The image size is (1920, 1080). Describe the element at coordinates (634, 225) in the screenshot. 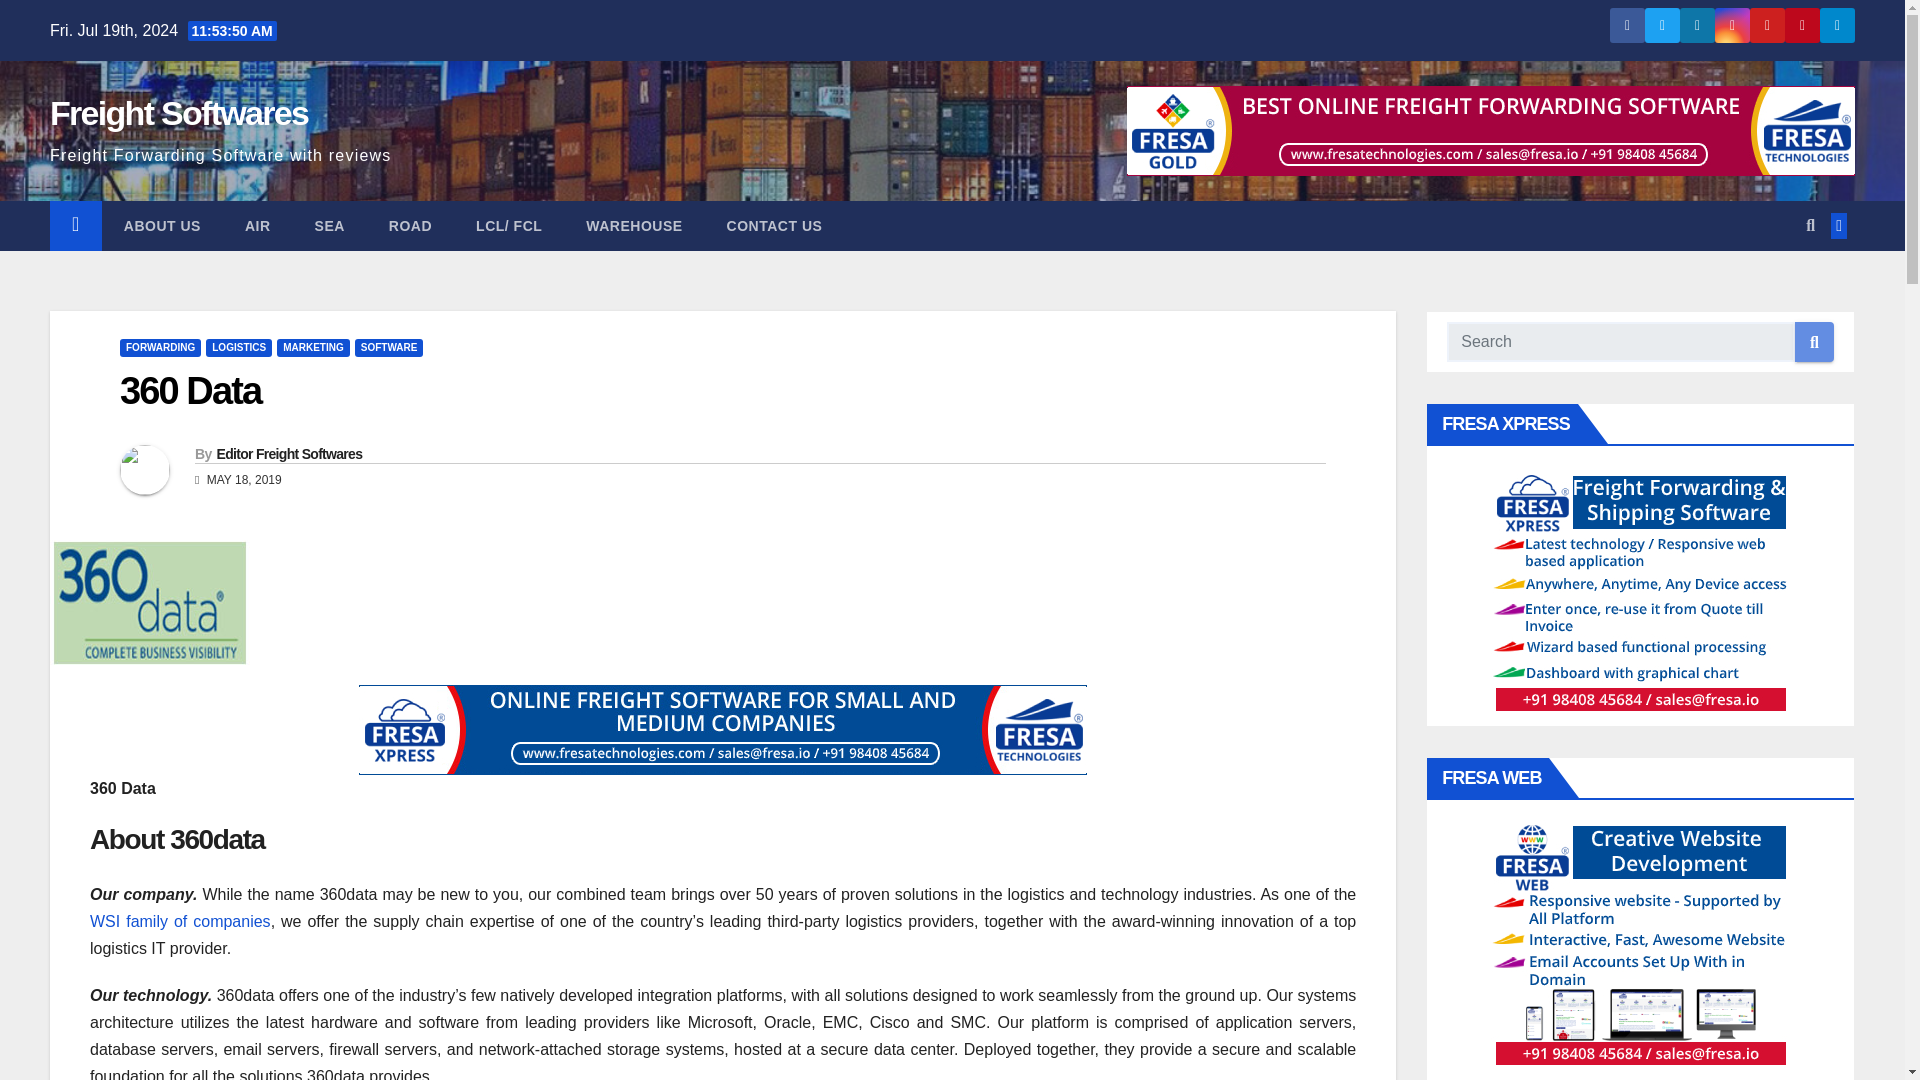

I see `WAREHOUSE` at that location.